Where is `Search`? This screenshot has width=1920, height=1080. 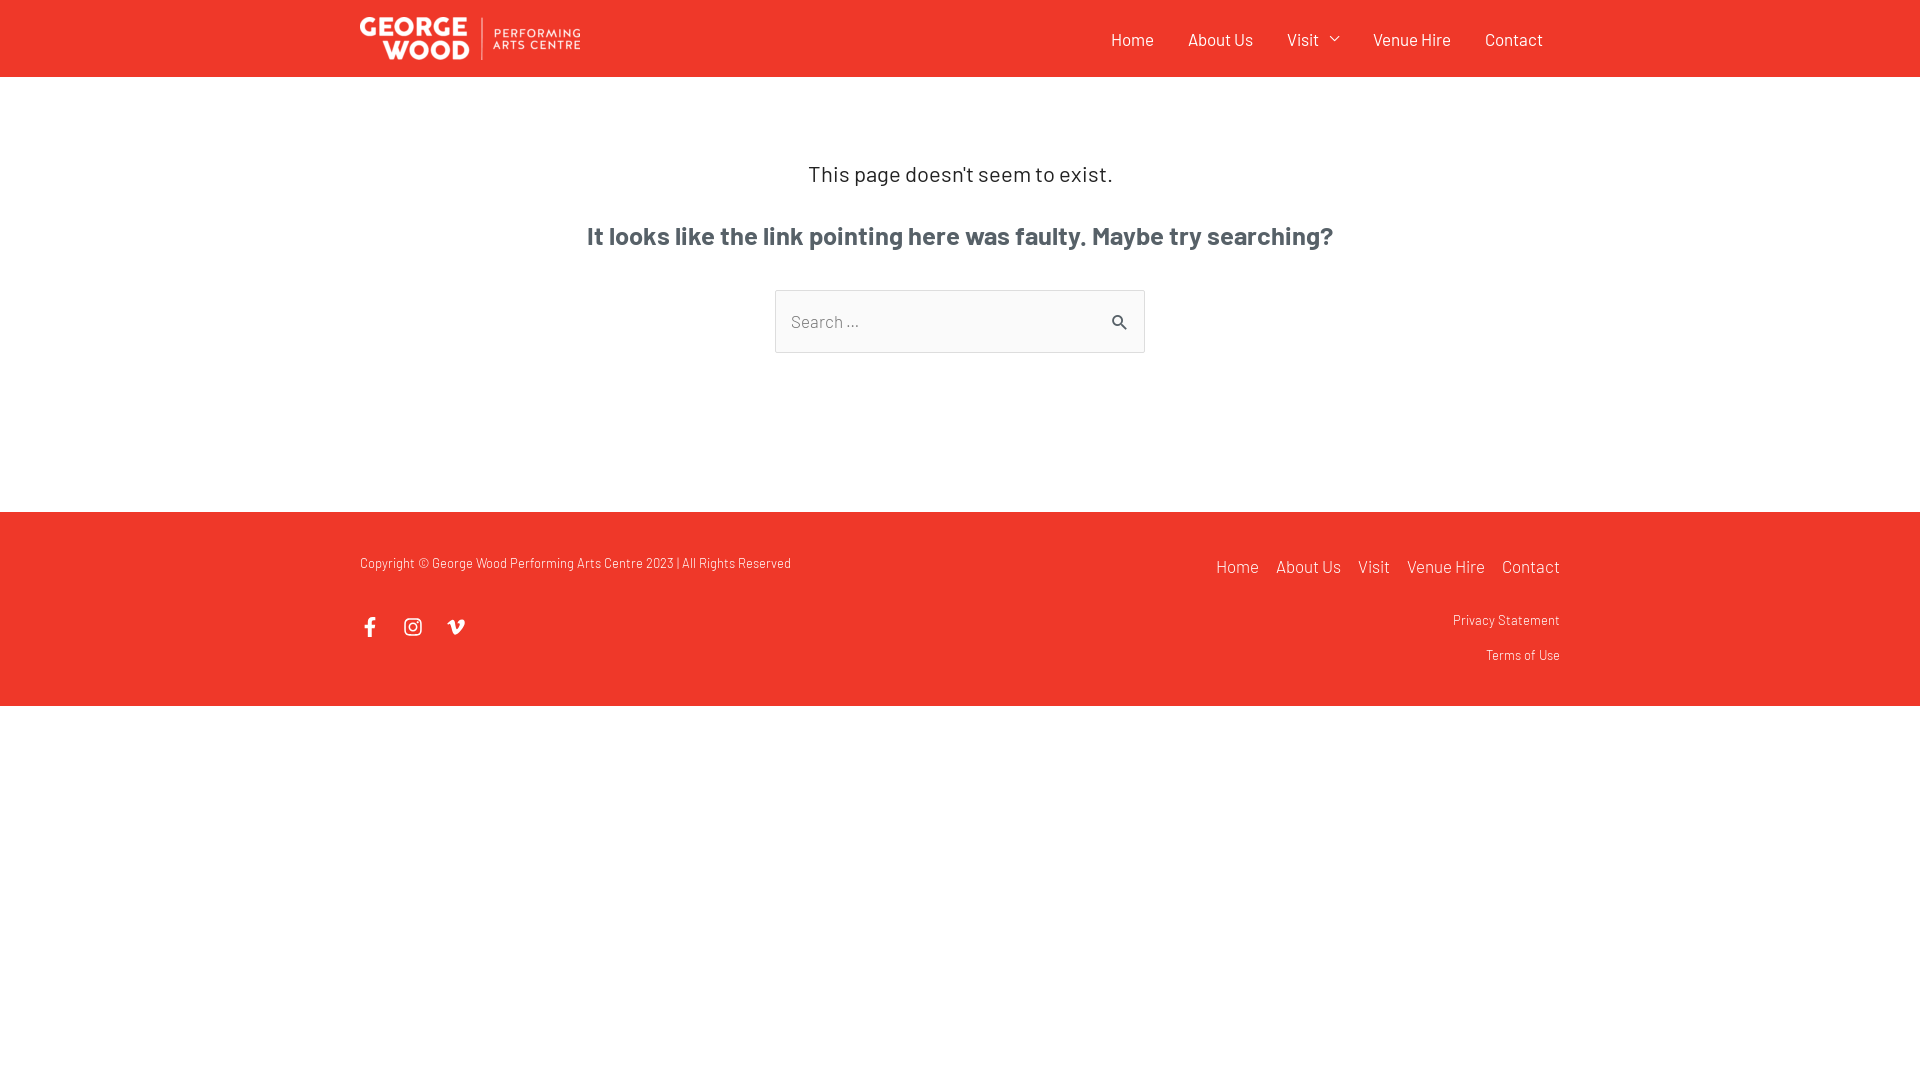 Search is located at coordinates (1122, 310).